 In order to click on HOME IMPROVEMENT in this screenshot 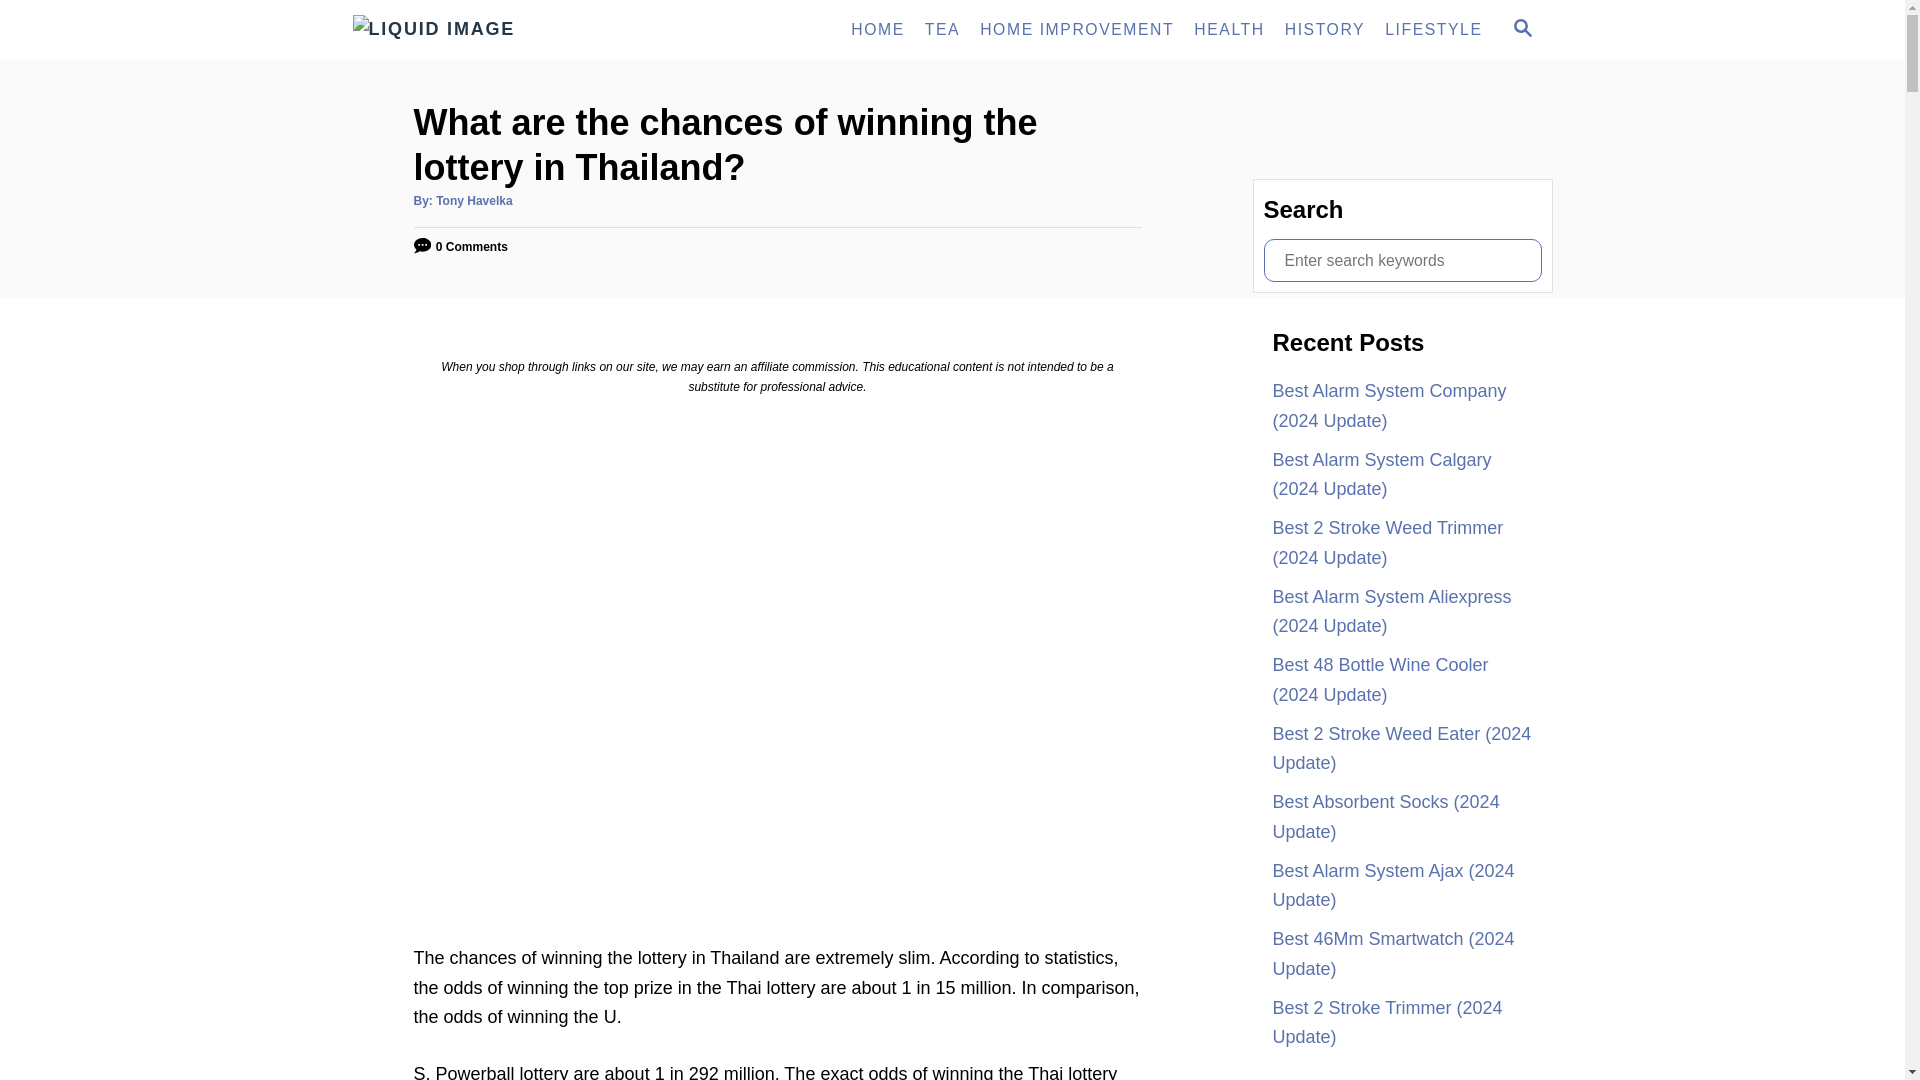, I will do `click(1076, 29)`.